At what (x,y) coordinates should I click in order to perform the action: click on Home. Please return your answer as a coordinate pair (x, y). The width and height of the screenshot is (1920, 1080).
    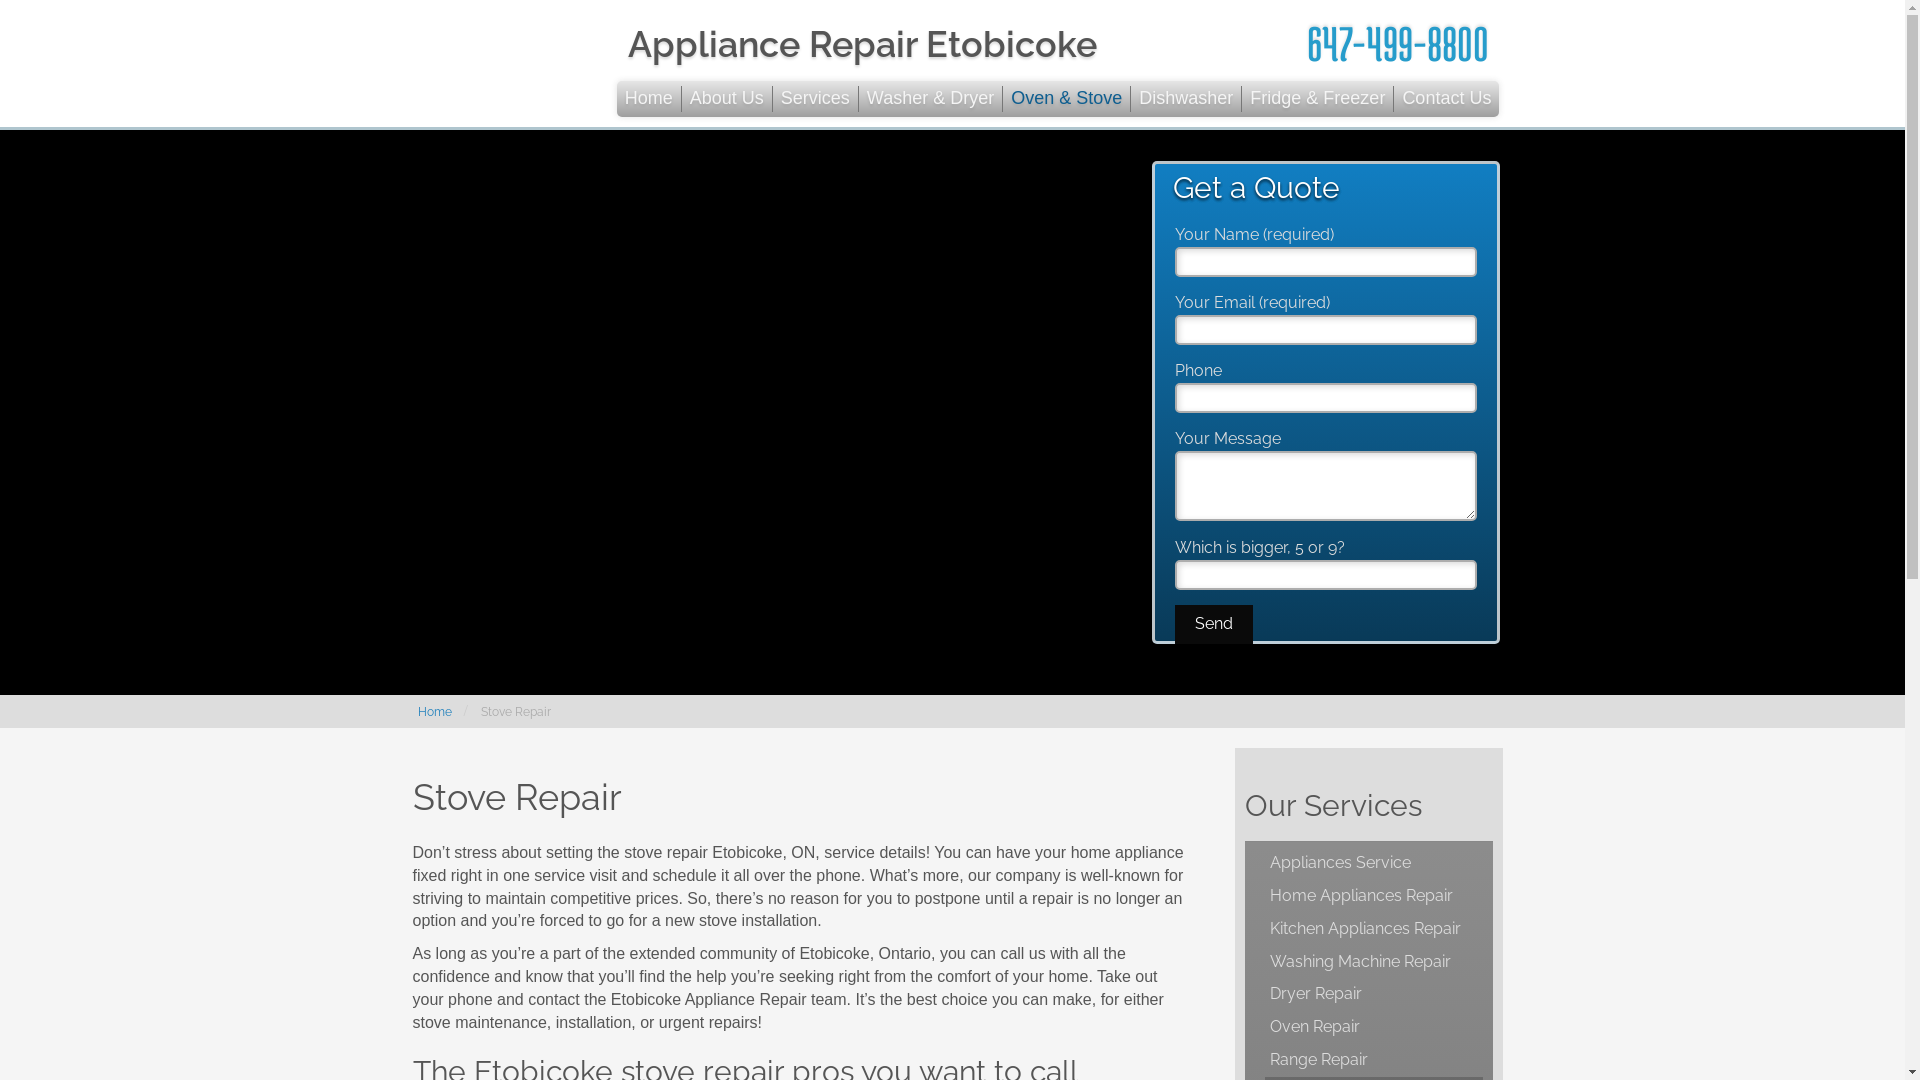
    Looking at the image, I should click on (435, 712).